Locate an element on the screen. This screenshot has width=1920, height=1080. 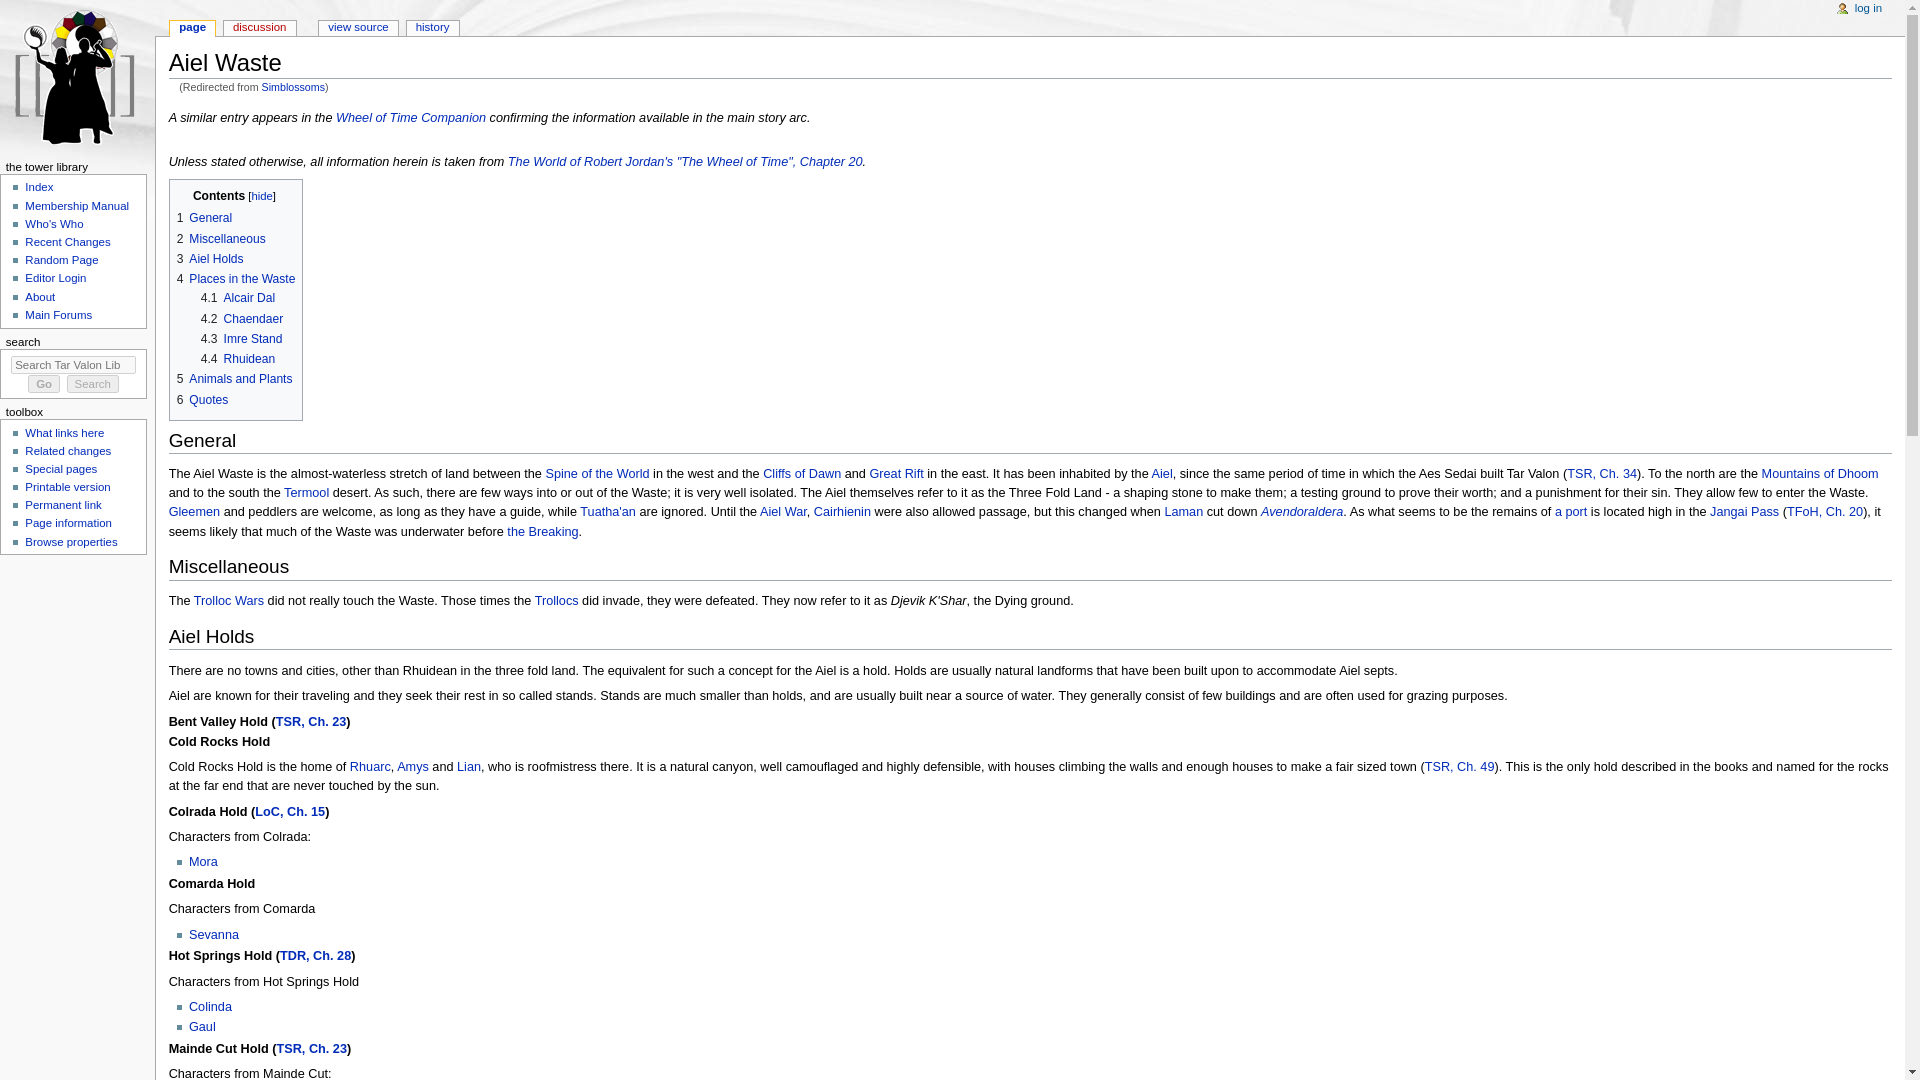
Great Rift is located at coordinates (896, 473).